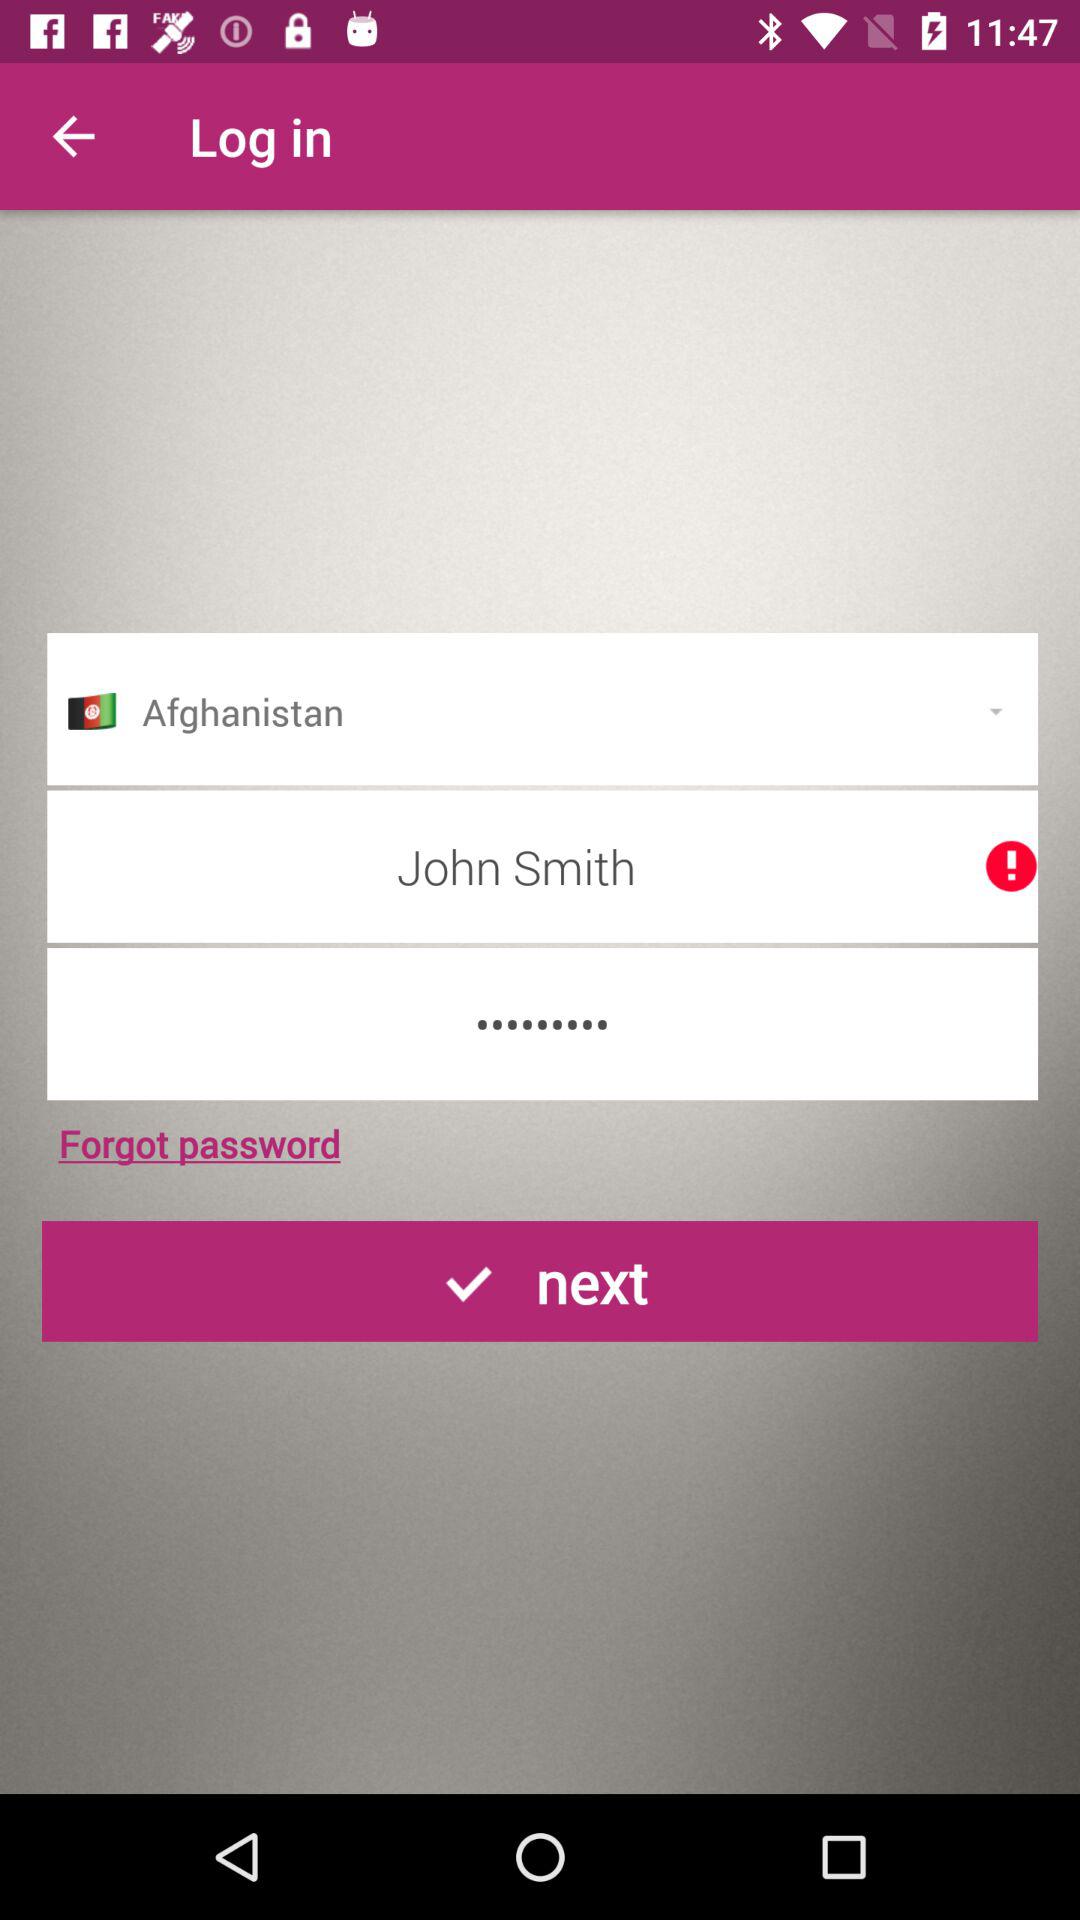 This screenshot has height=1920, width=1080. I want to click on open john smith icon, so click(542, 866).